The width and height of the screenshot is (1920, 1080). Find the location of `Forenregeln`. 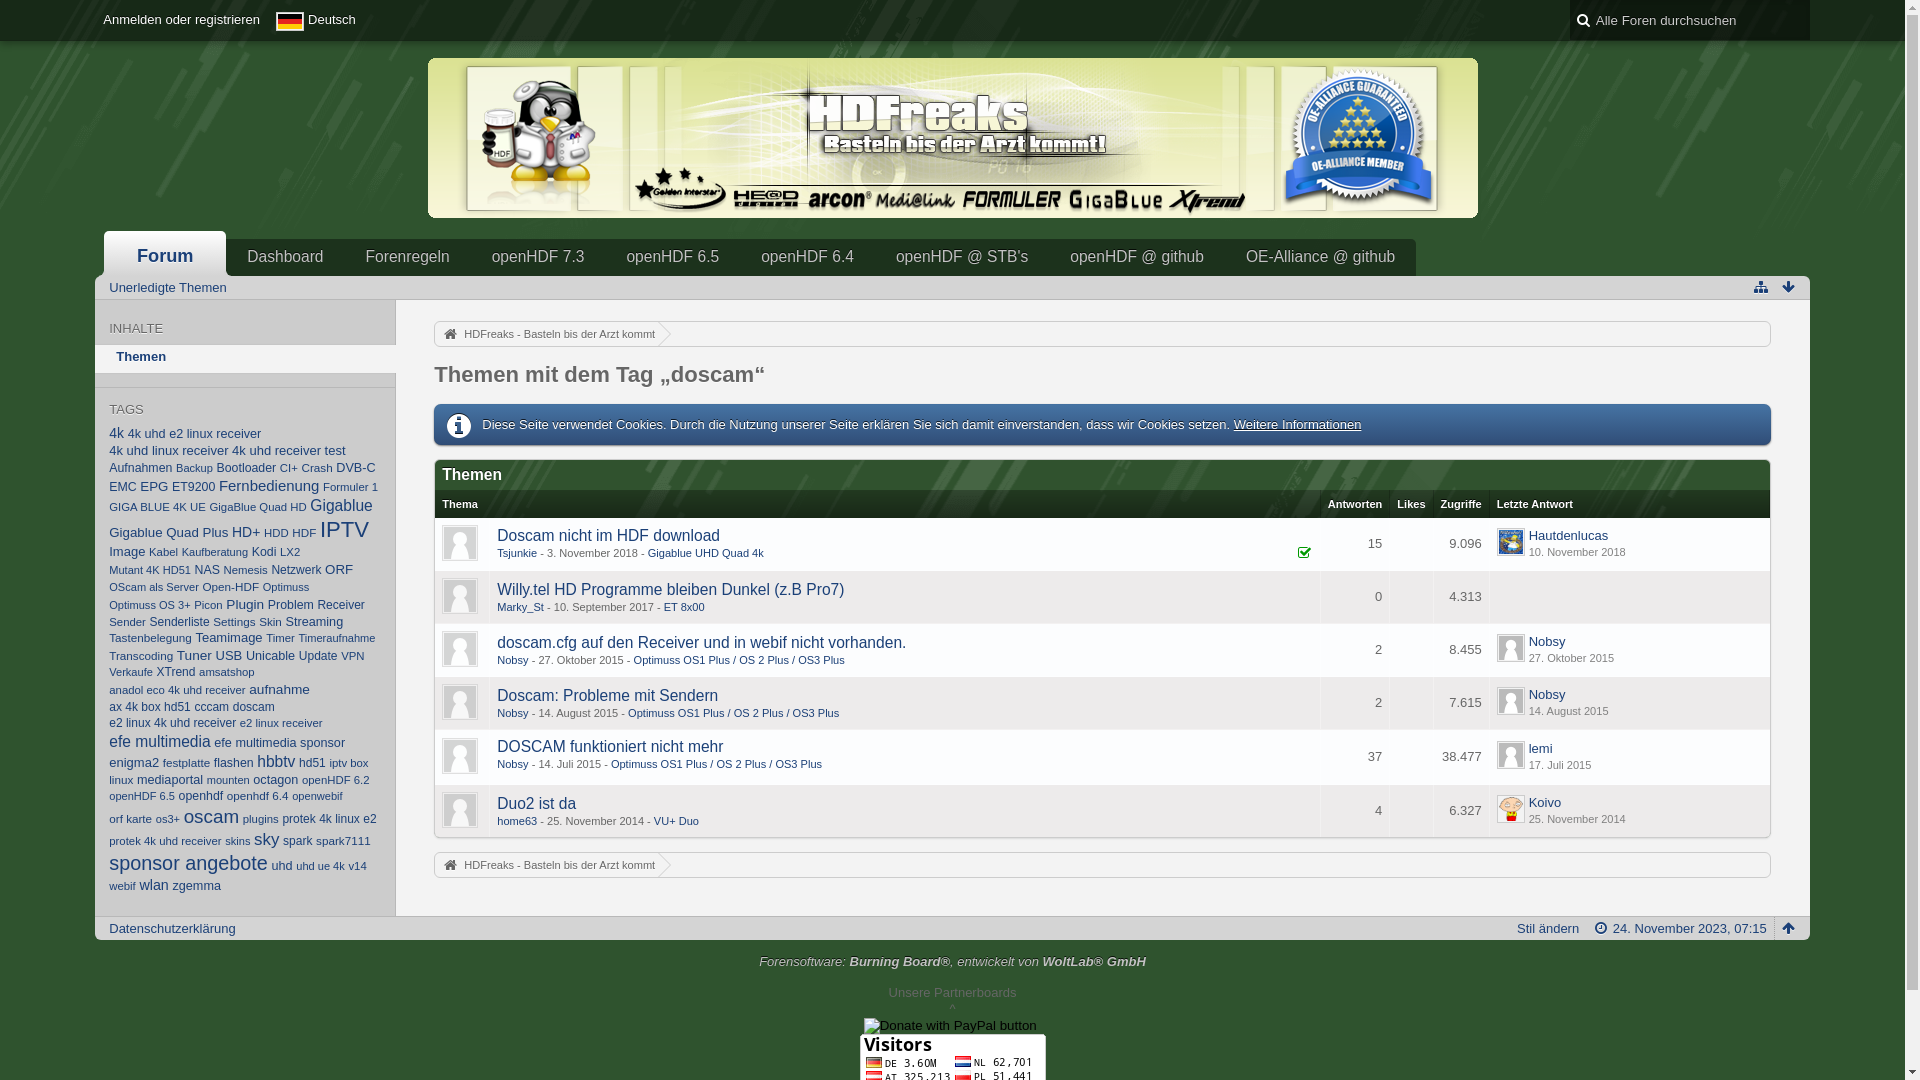

Forenregeln is located at coordinates (408, 257).